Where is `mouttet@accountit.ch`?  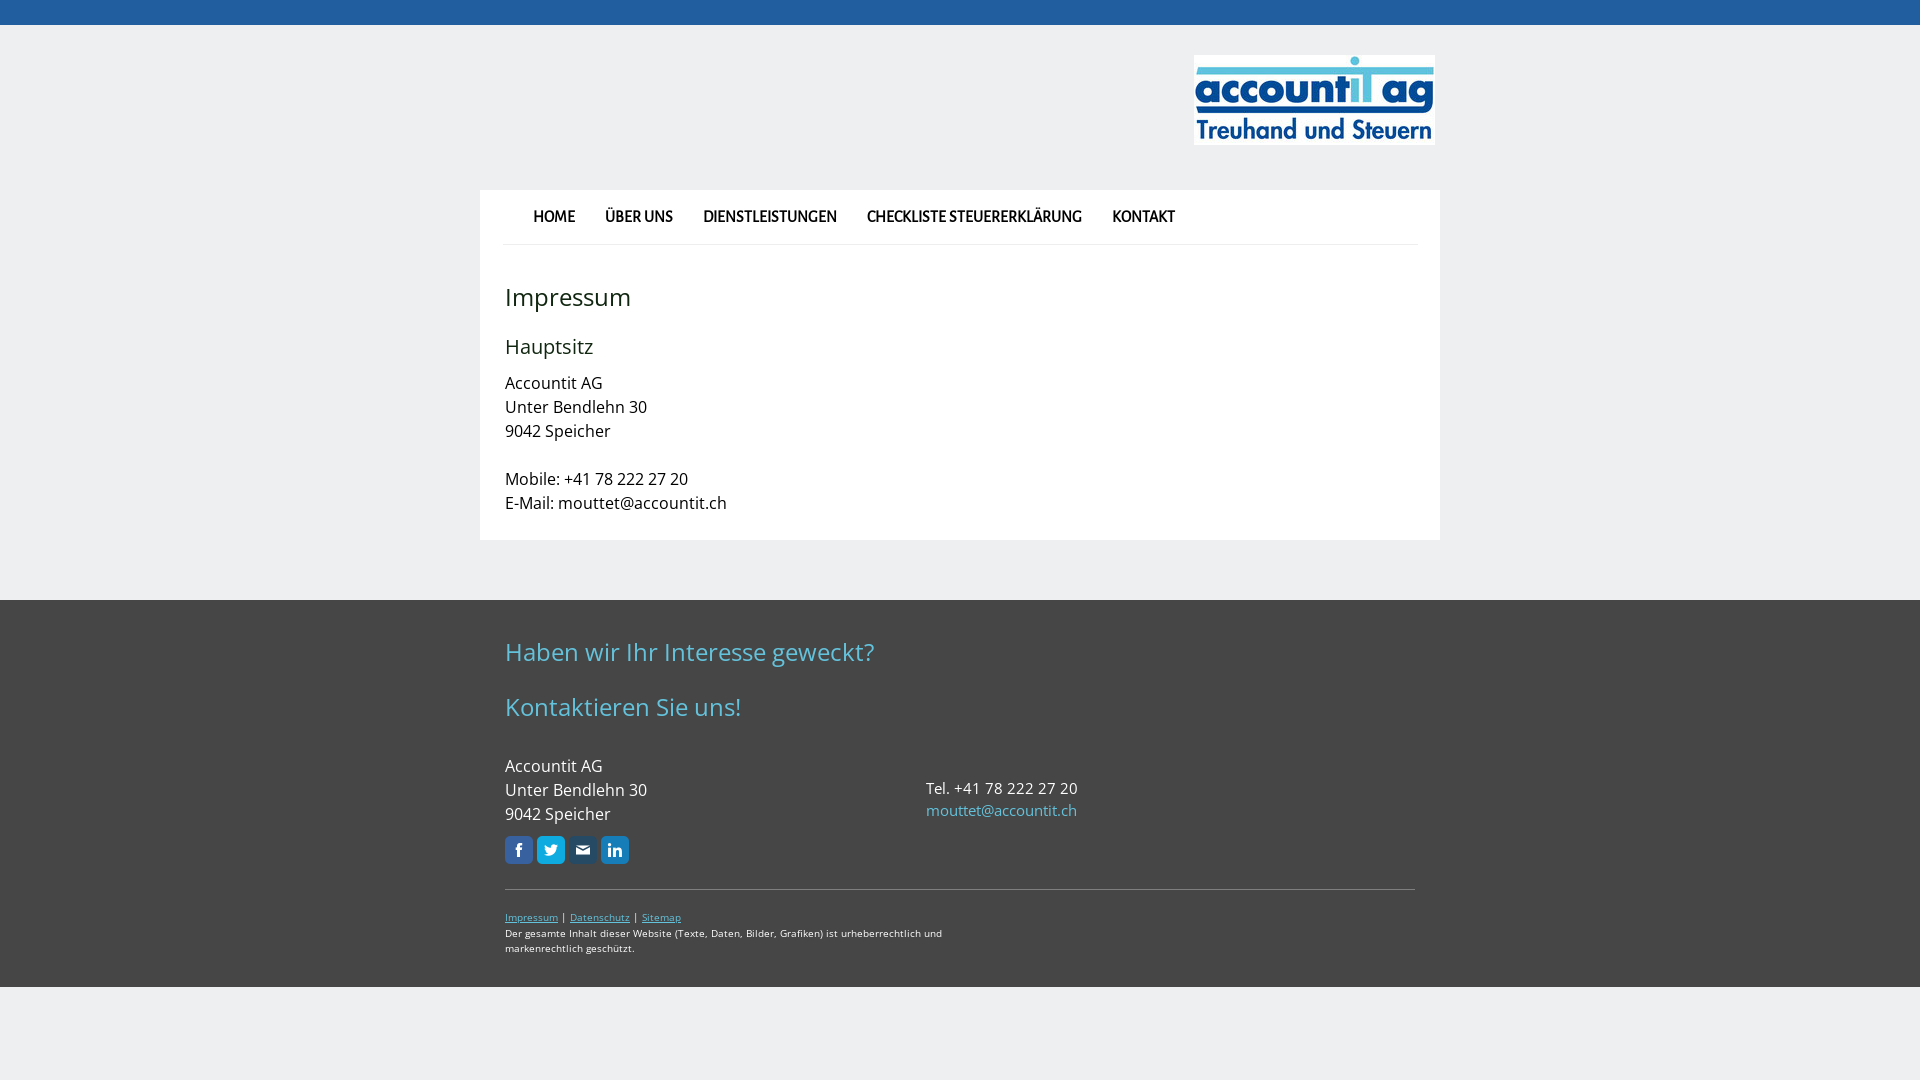
mouttet@accountit.ch is located at coordinates (1002, 810).